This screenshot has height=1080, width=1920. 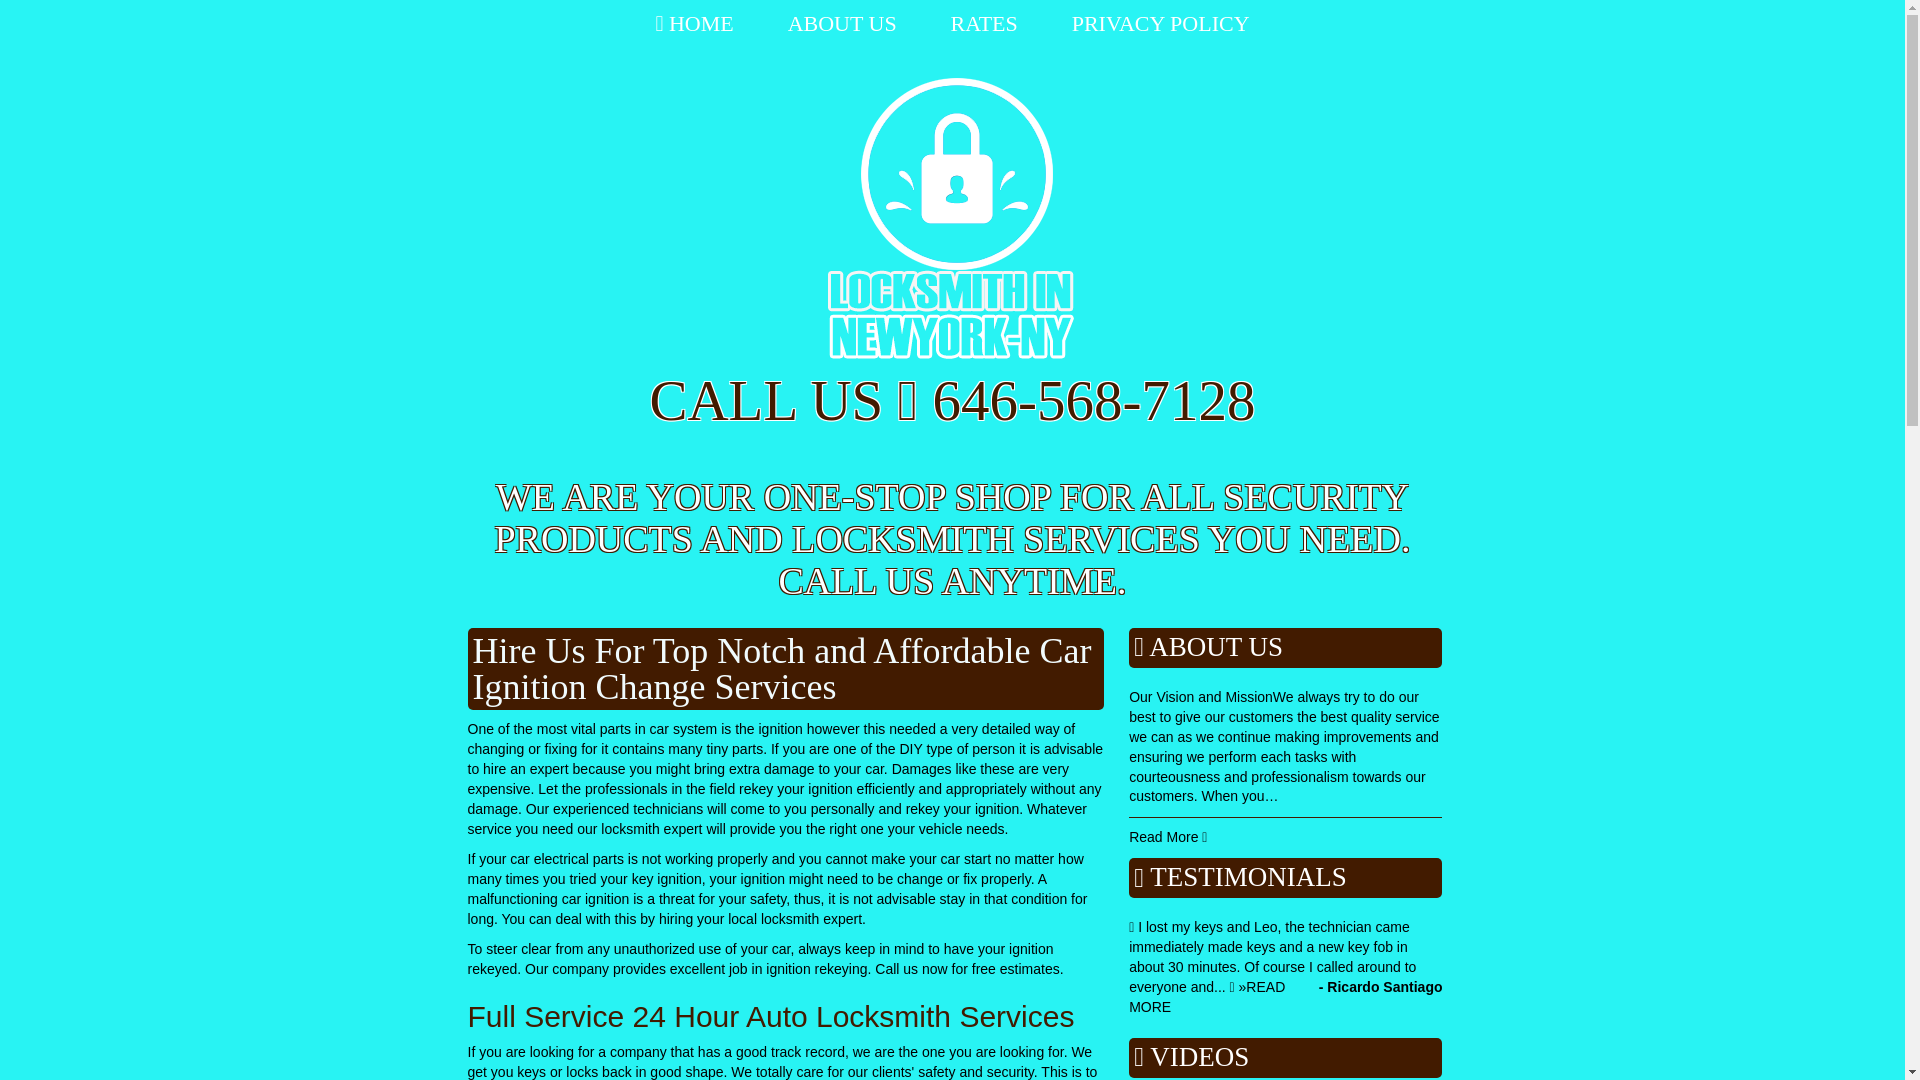 What do you see at coordinates (842, 24) in the screenshot?
I see `ABOUT US` at bounding box center [842, 24].